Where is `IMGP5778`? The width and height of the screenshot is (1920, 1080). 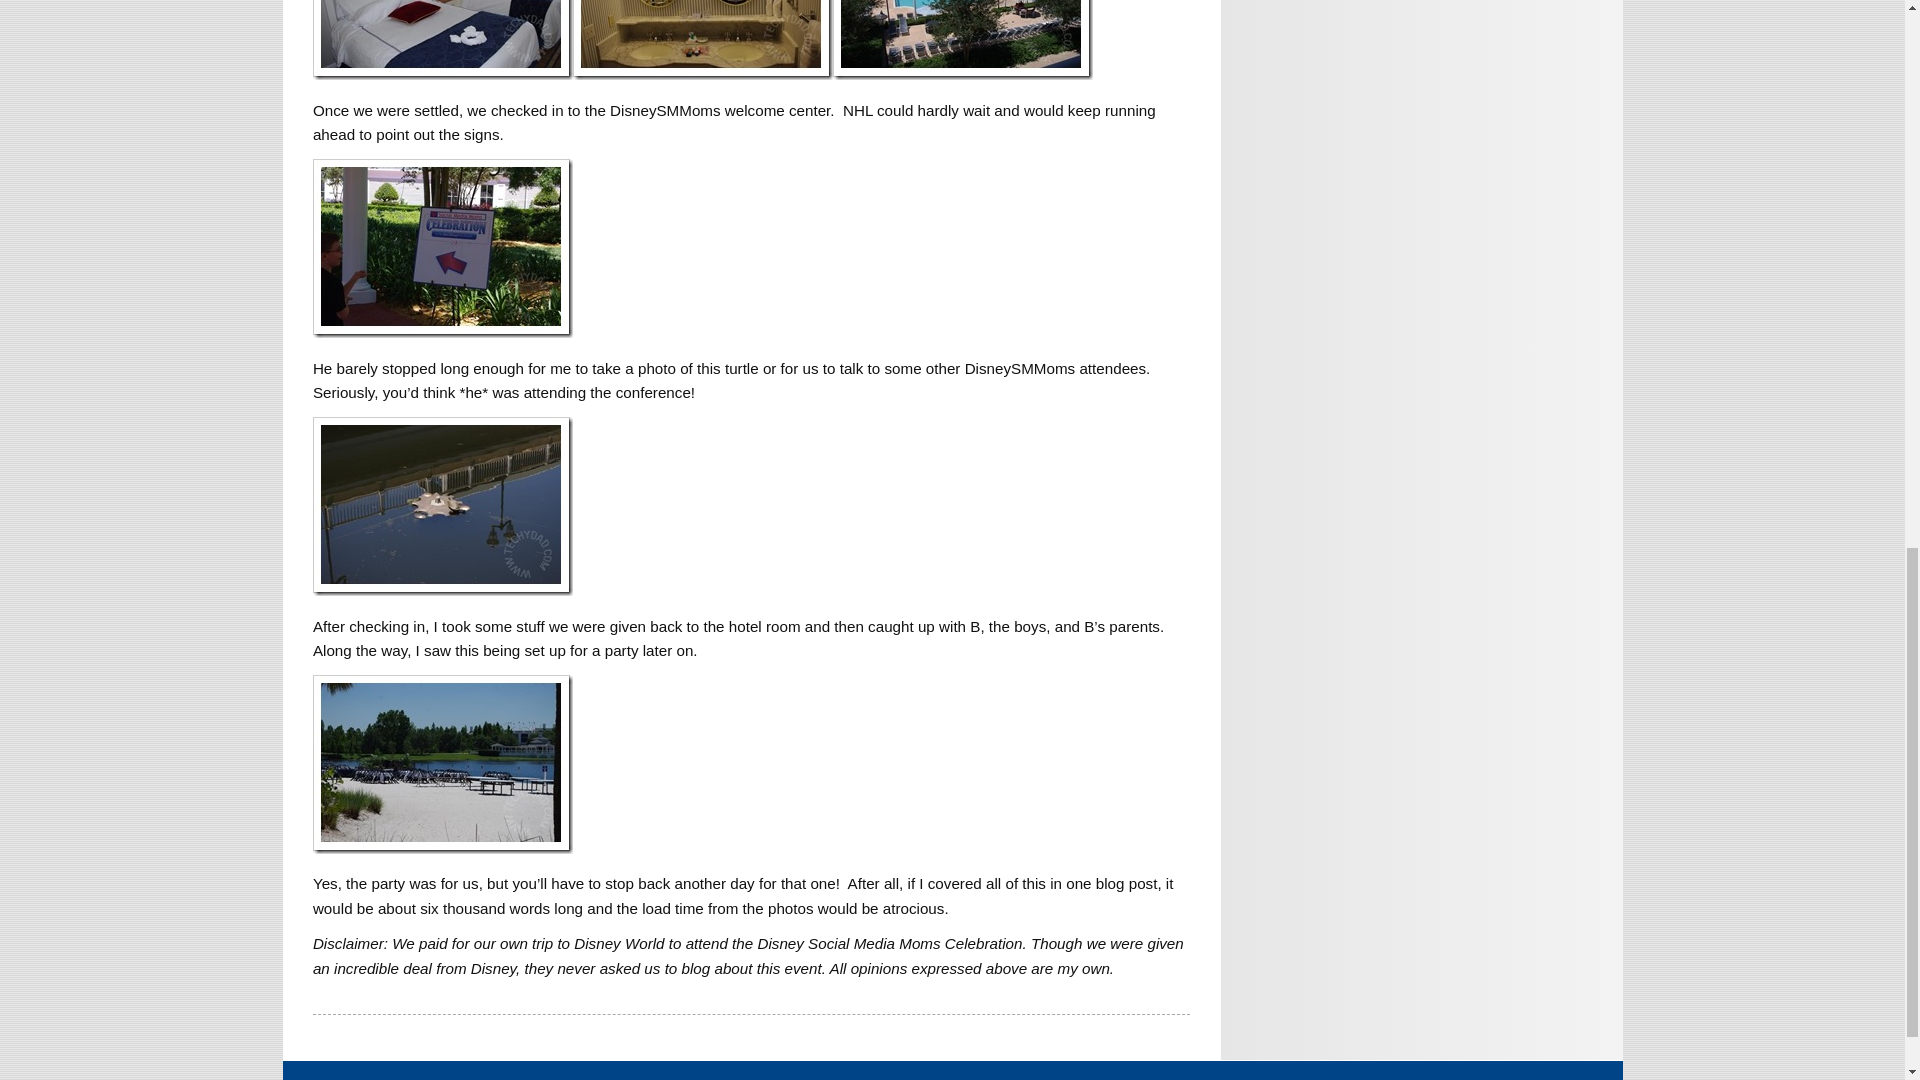 IMGP5778 is located at coordinates (442, 40).